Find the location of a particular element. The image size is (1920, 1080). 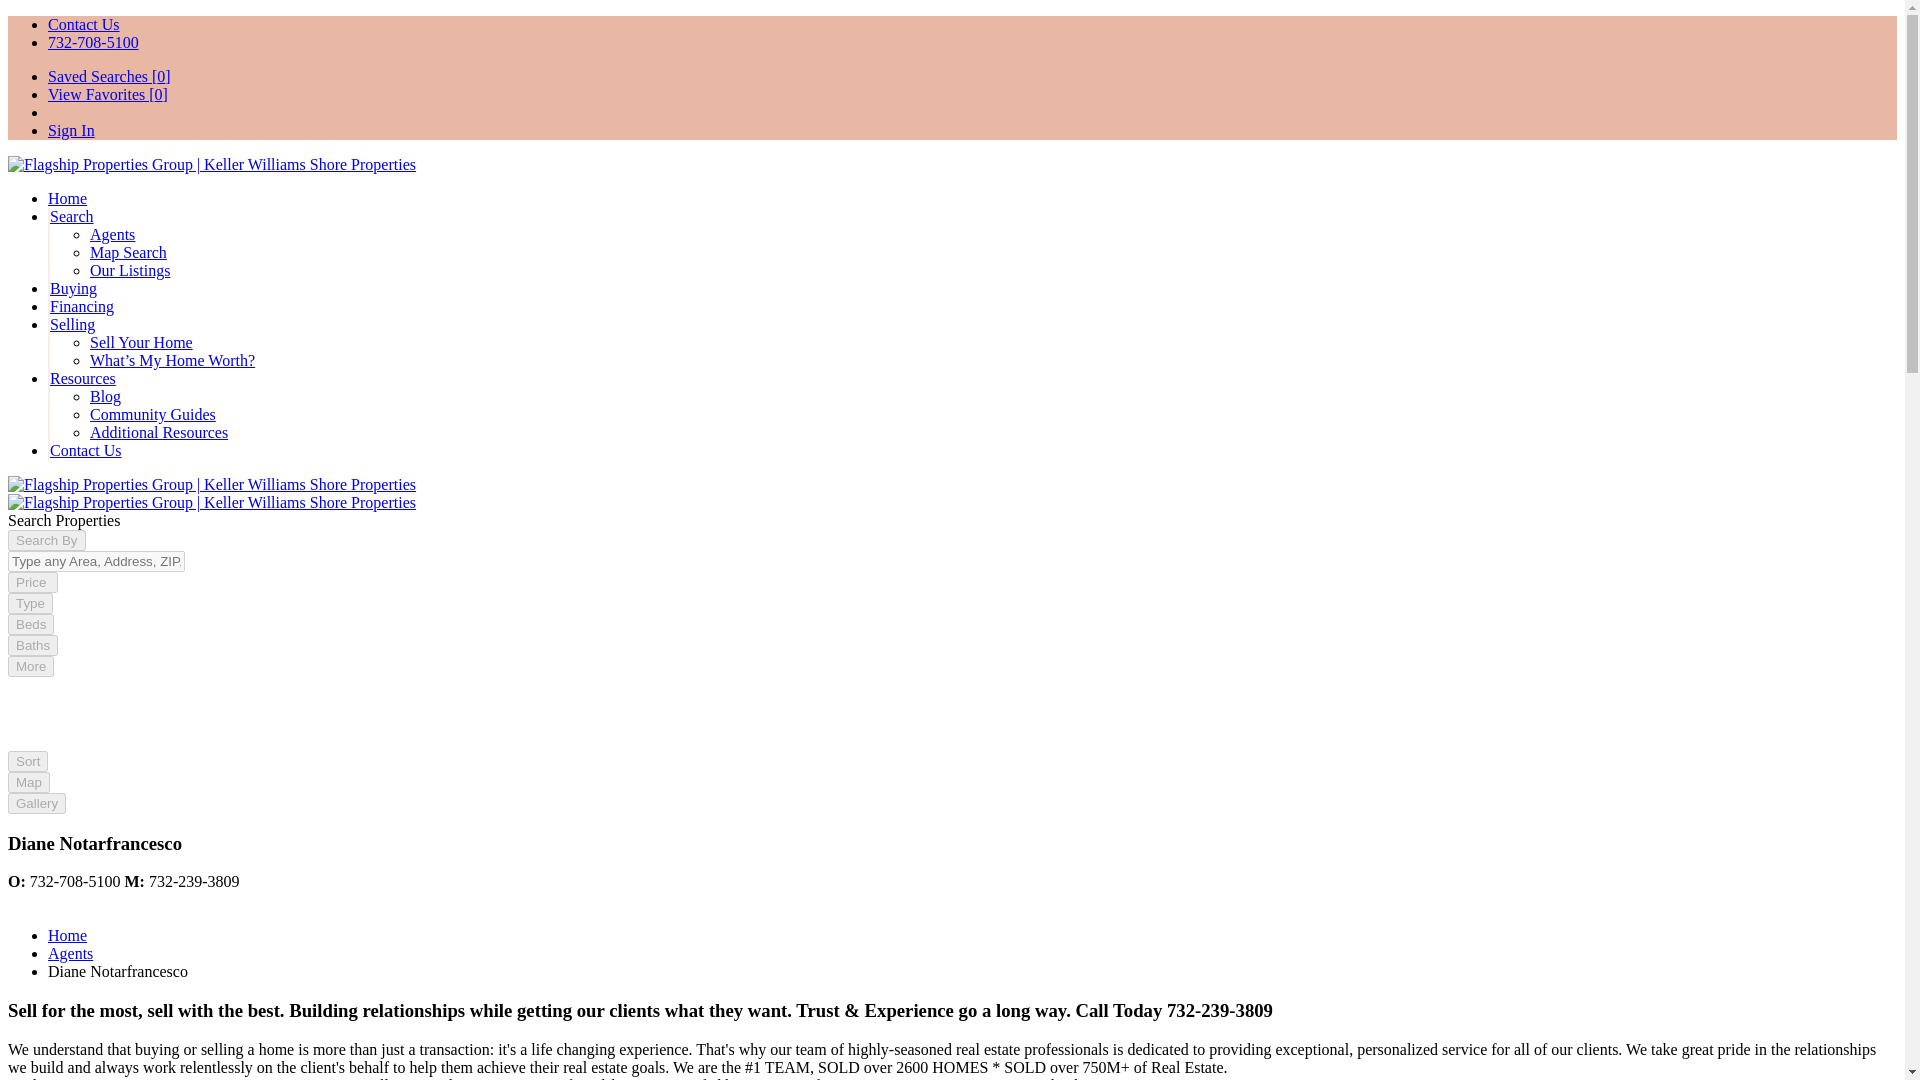

Baths is located at coordinates (32, 645).